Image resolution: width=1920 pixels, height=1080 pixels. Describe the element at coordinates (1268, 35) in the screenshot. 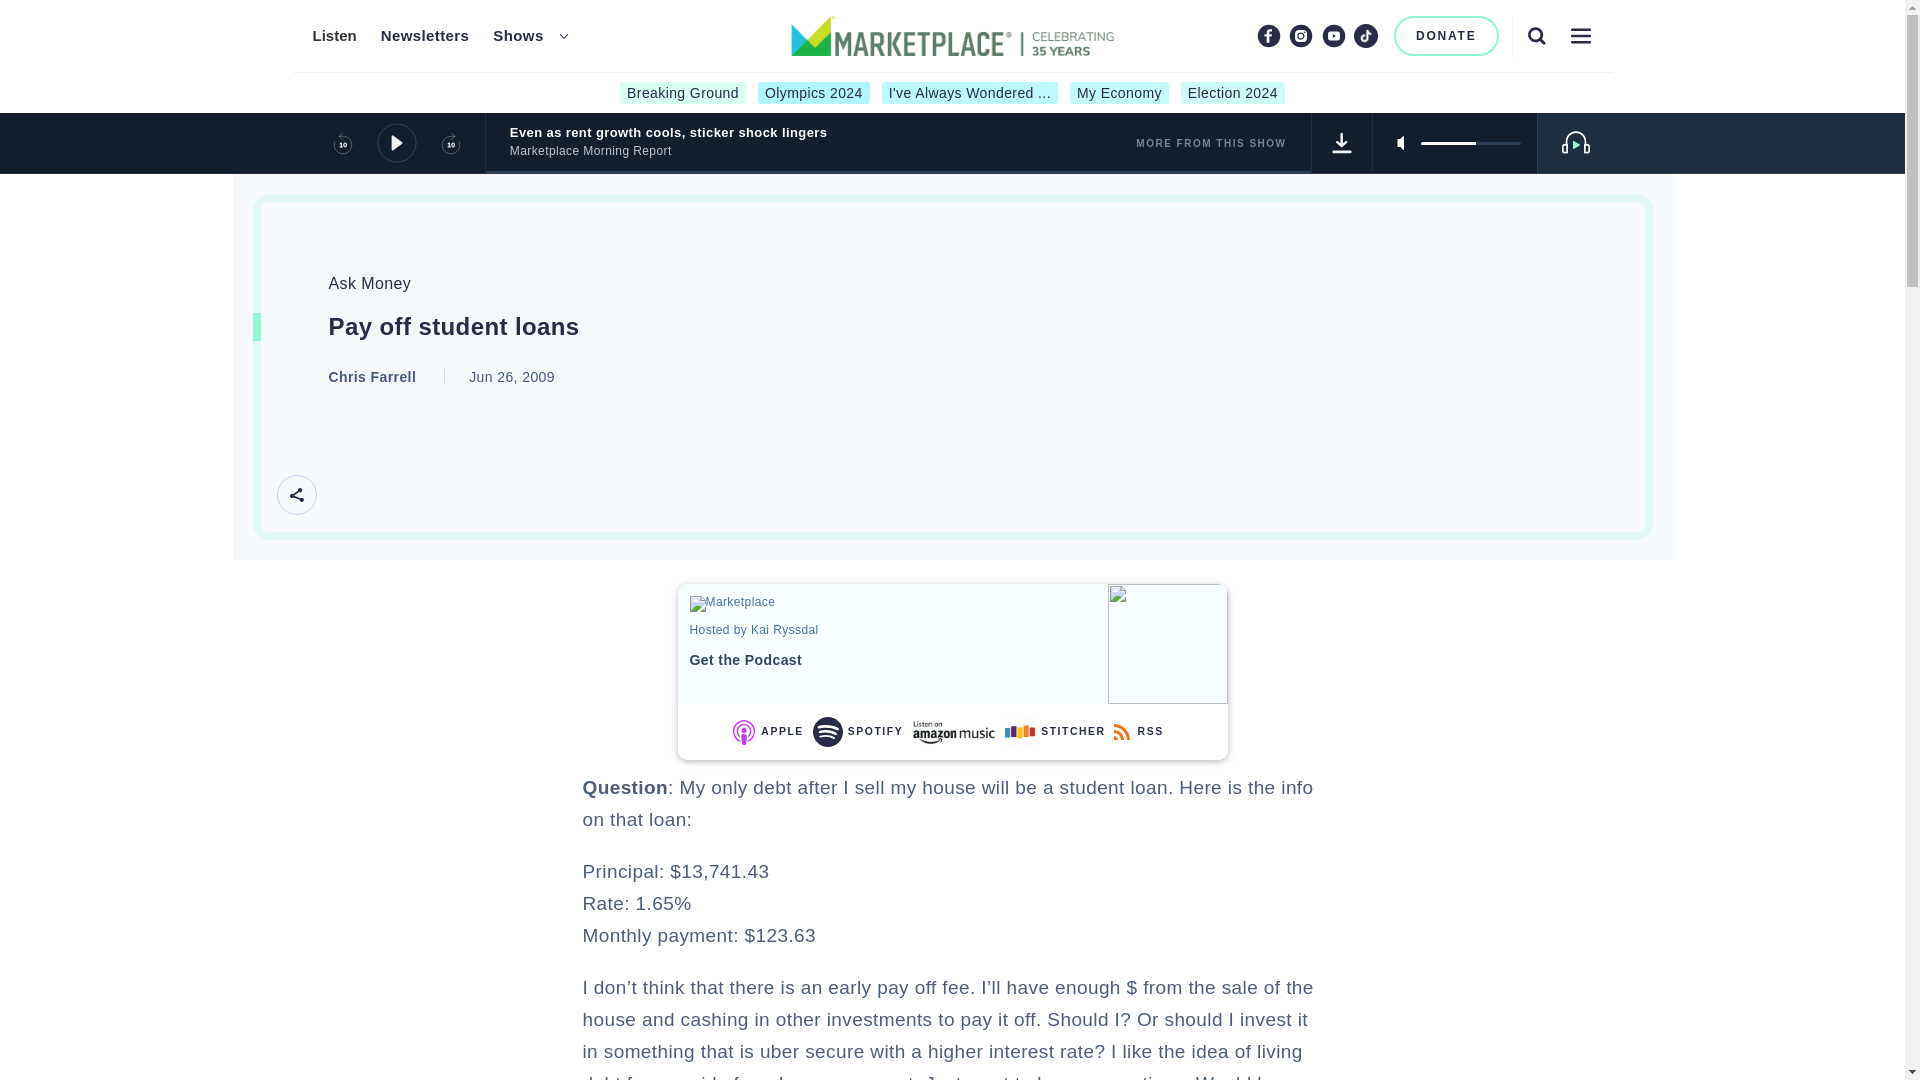

I see `Facebook` at that location.